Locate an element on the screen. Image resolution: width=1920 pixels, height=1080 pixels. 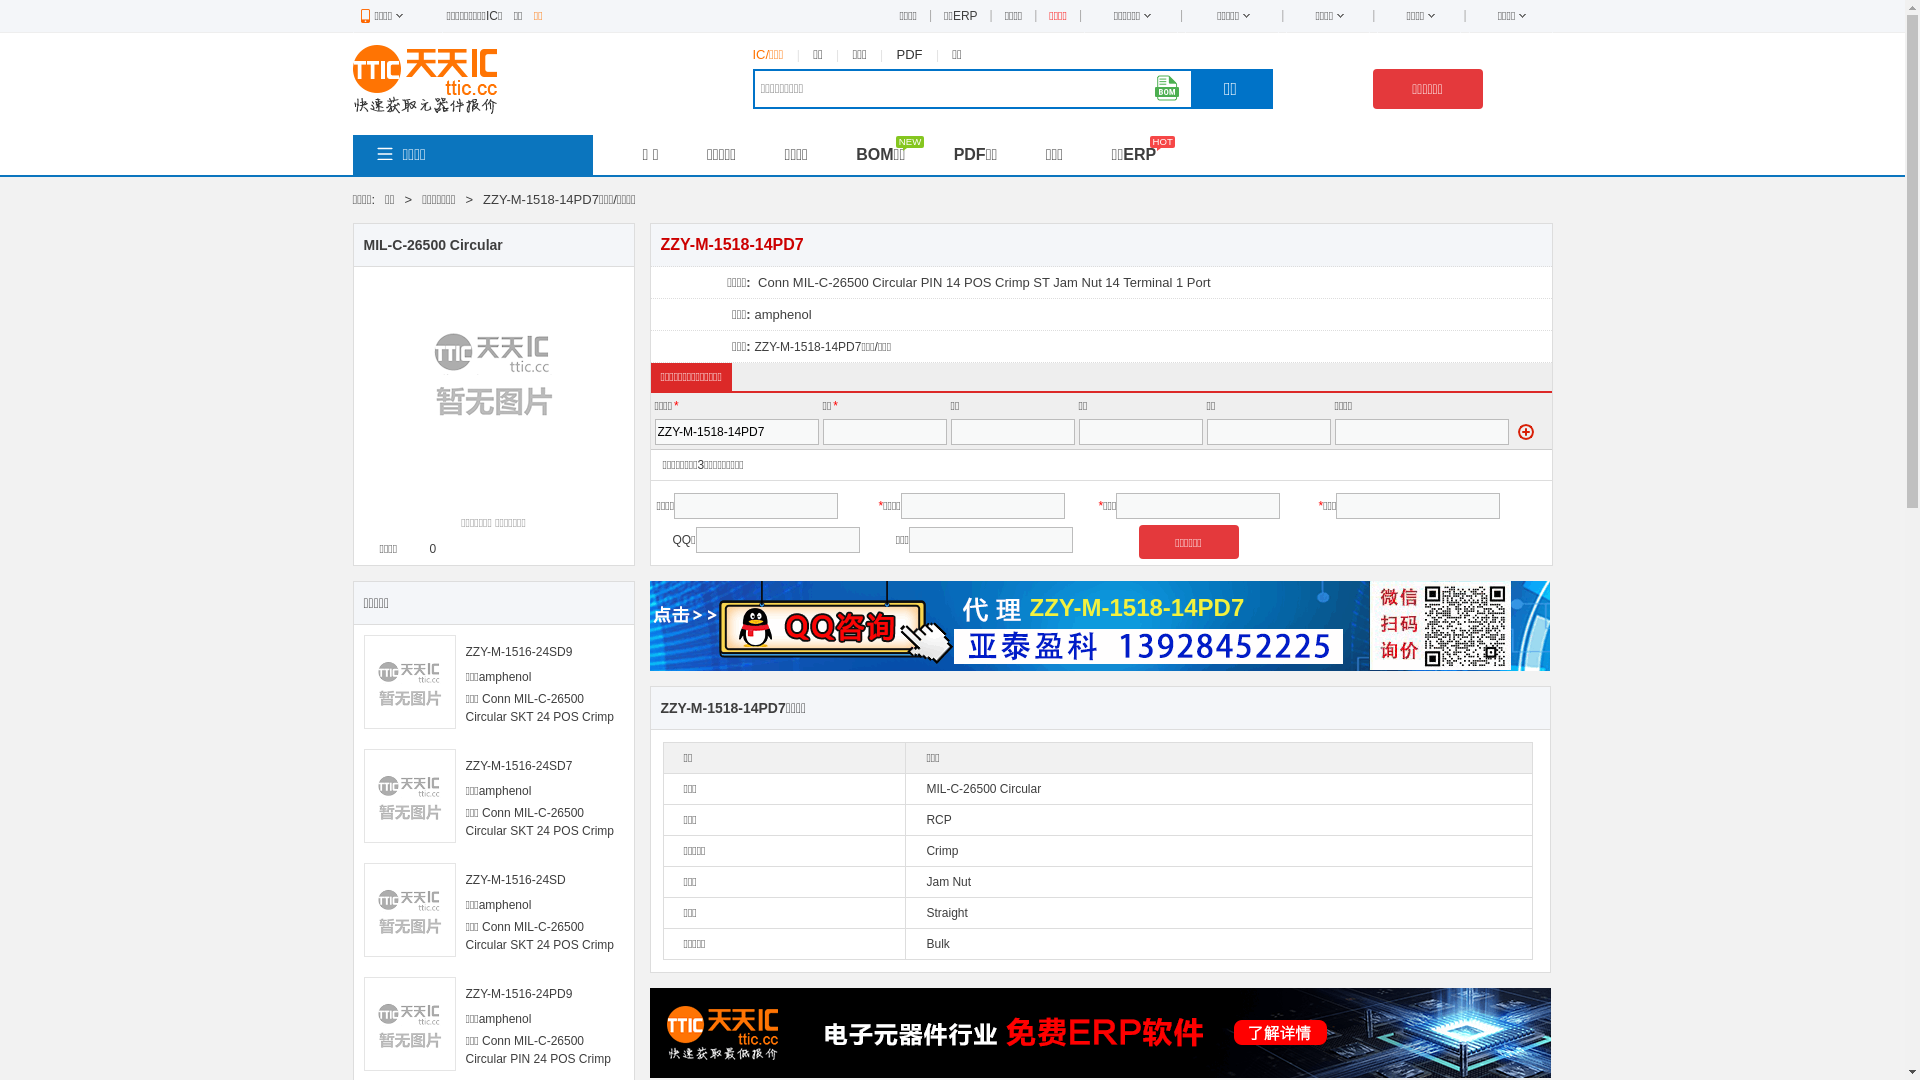
ZZY-M-1516-24SD7 is located at coordinates (520, 766).